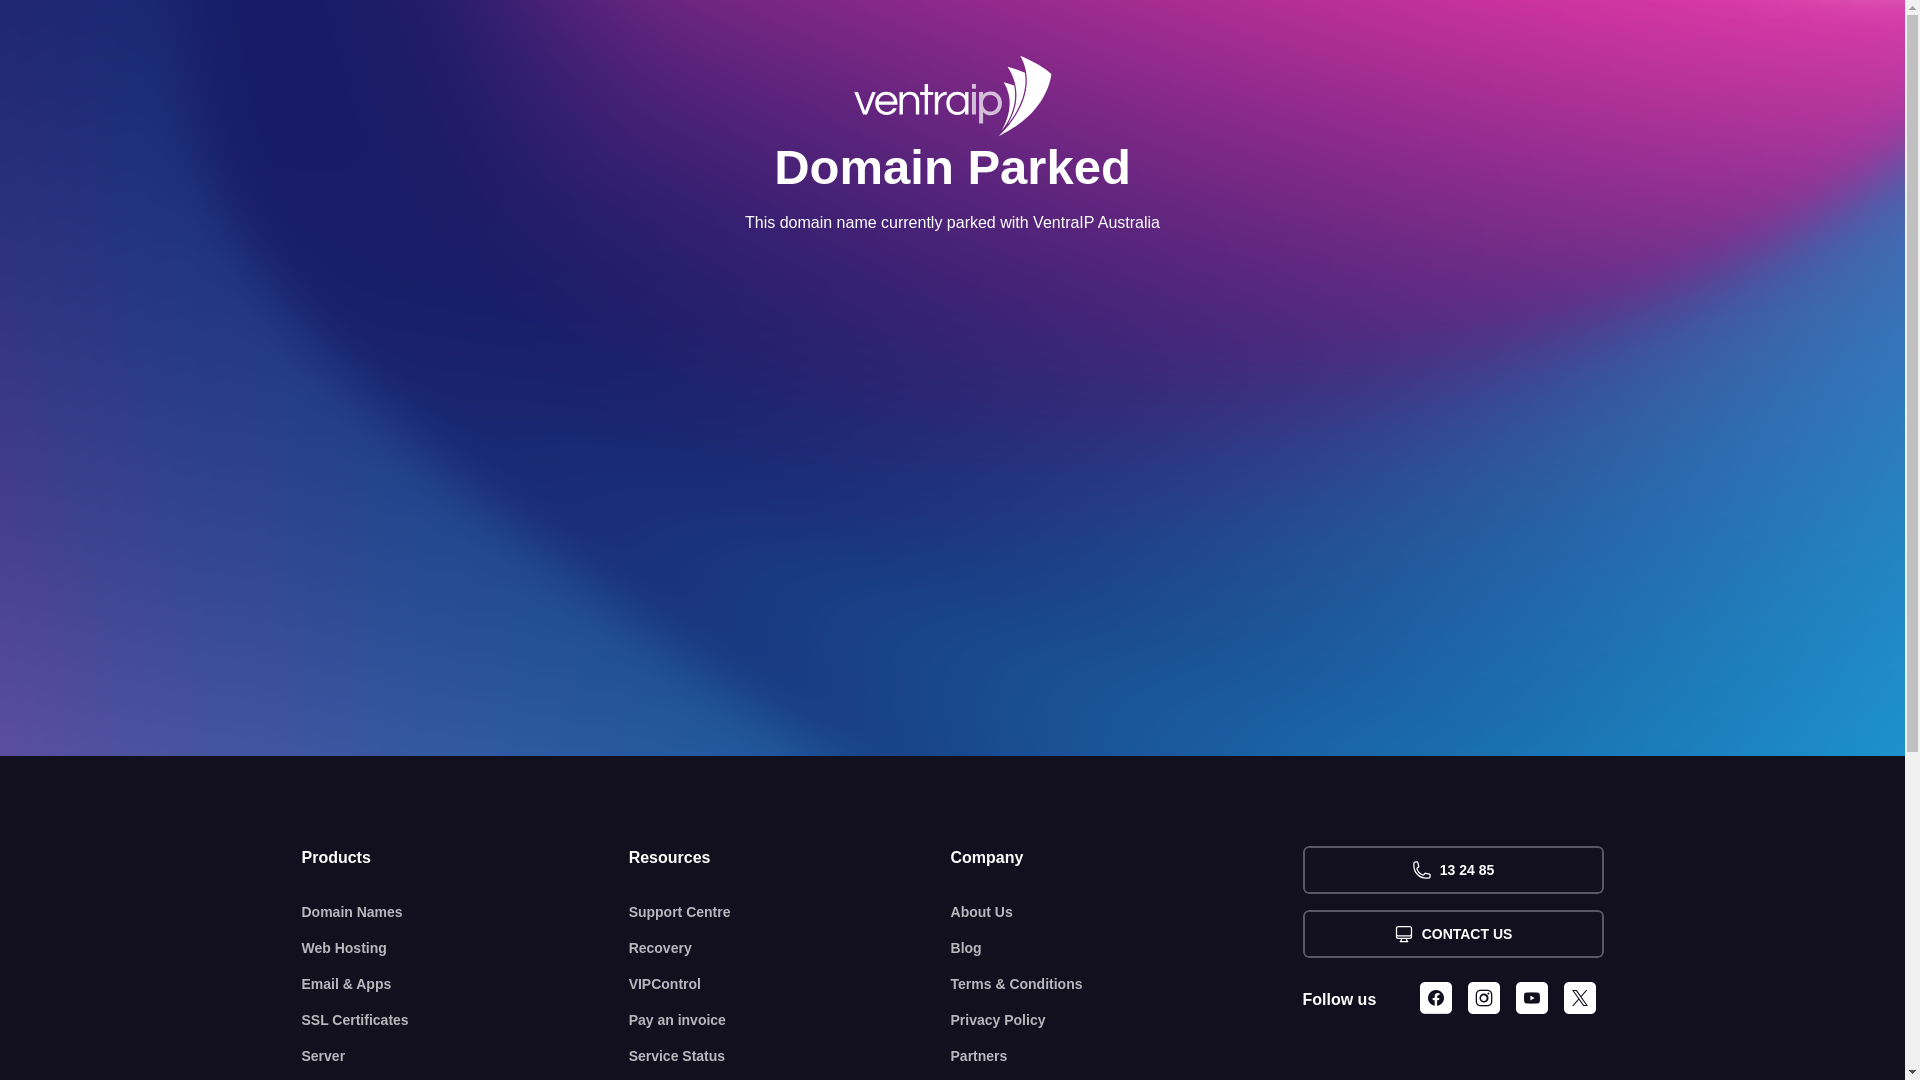  What do you see at coordinates (790, 912) in the screenshot?
I see `Support Centre` at bounding box center [790, 912].